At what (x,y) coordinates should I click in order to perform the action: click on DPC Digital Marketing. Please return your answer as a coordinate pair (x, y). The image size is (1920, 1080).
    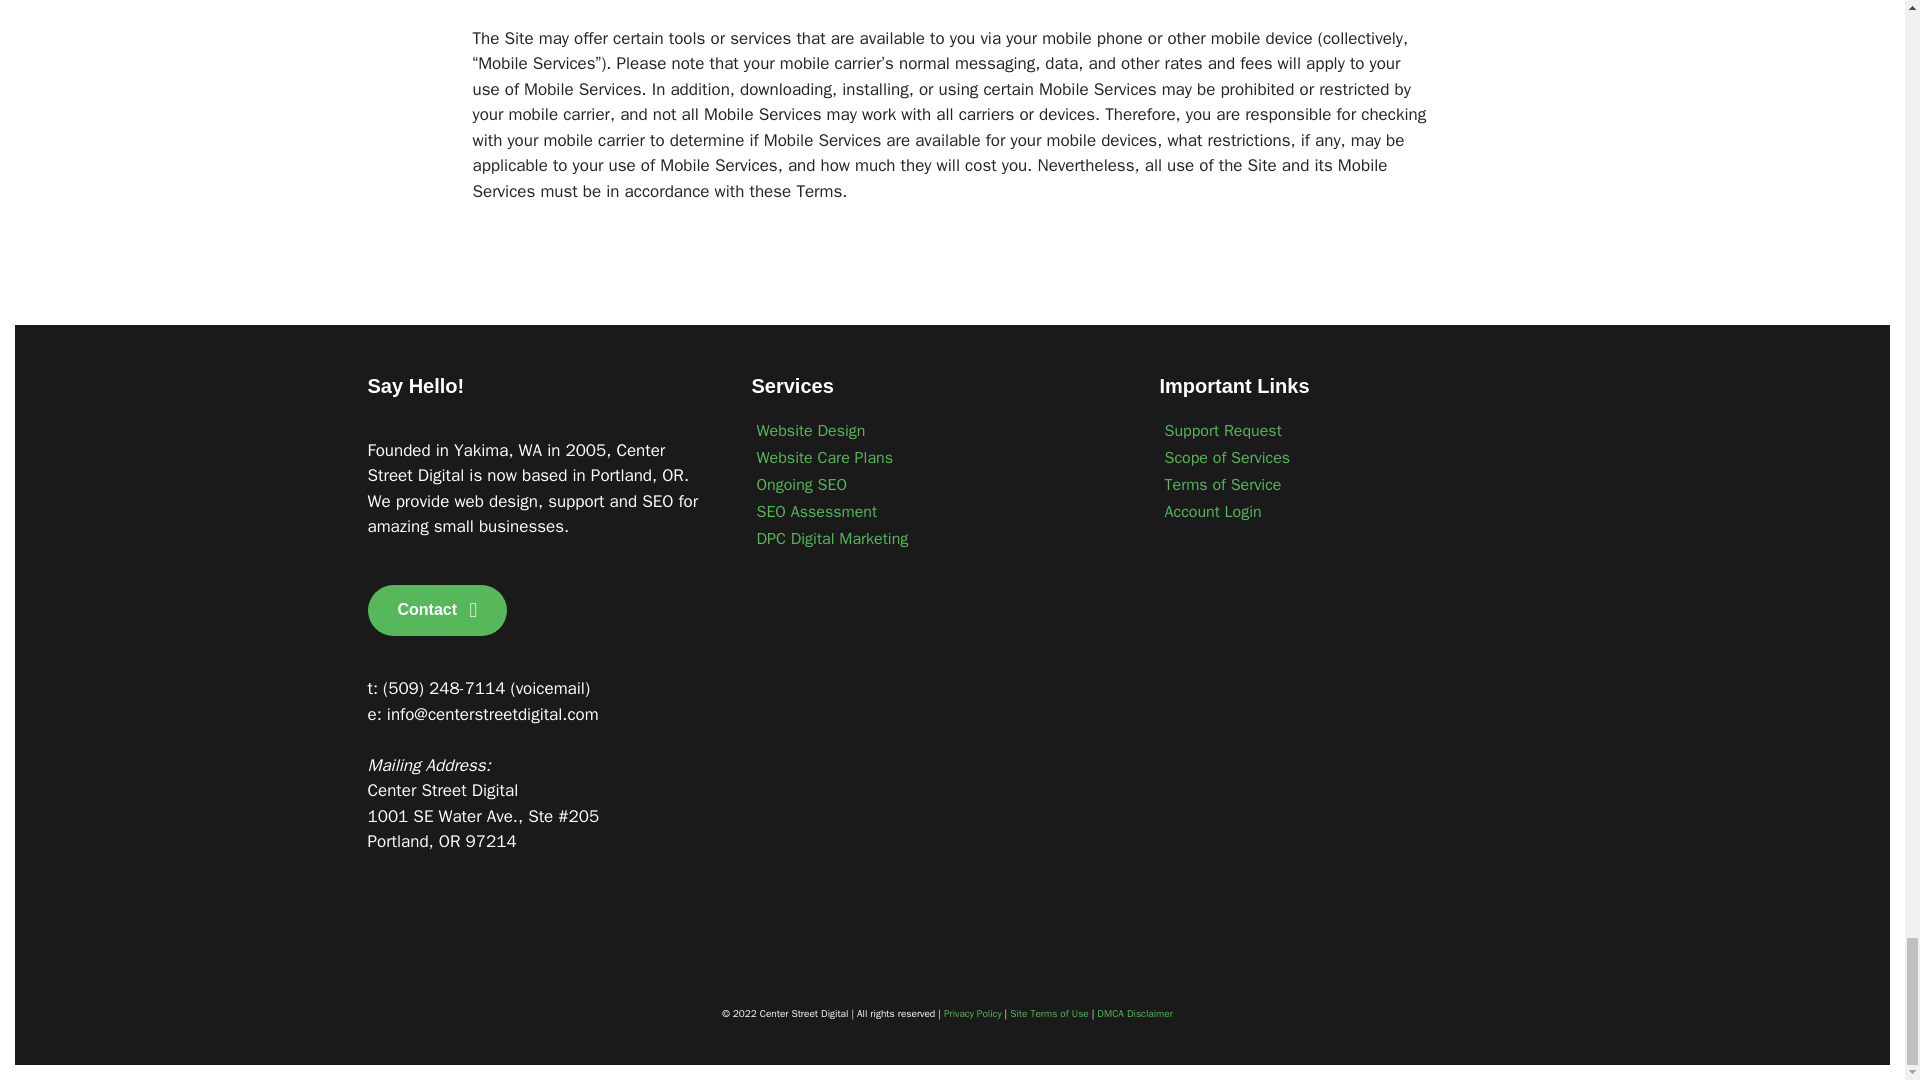
    Looking at the image, I should click on (936, 538).